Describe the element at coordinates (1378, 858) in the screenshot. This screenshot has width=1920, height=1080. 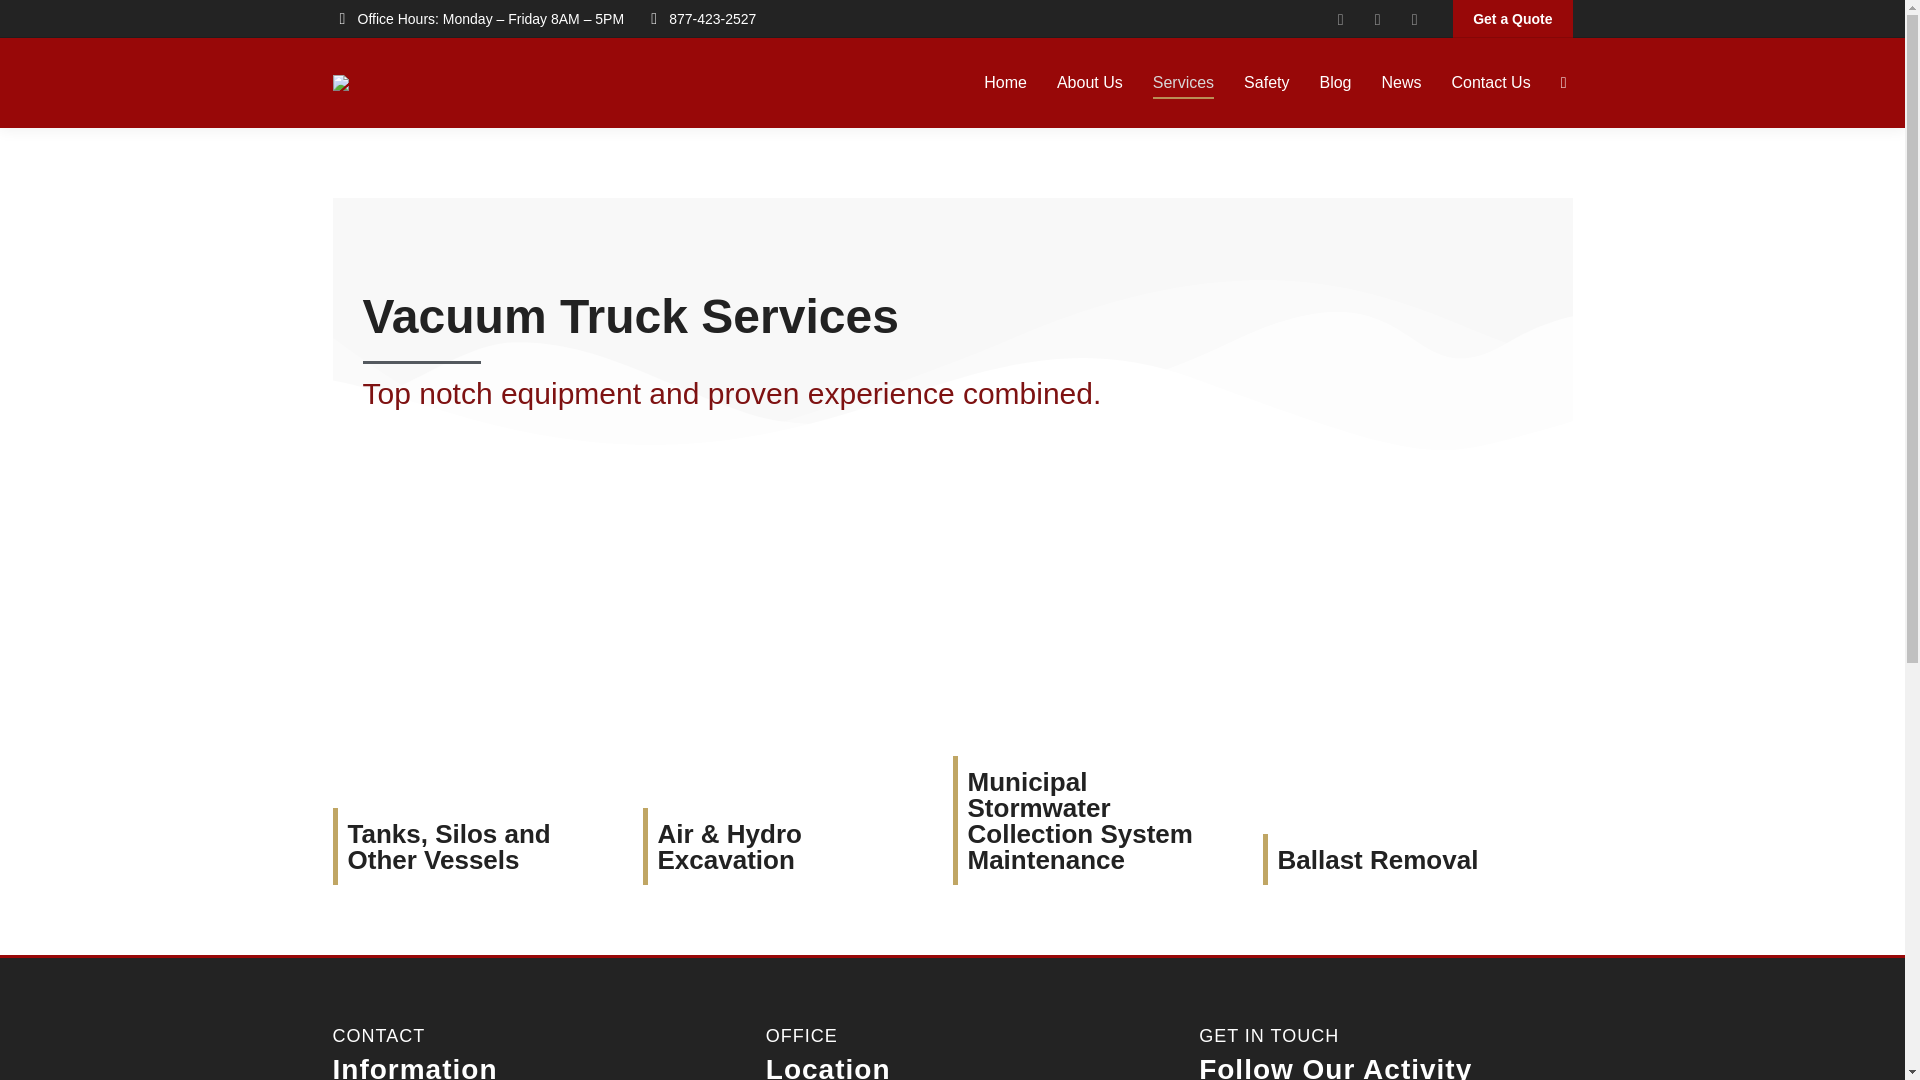
I see `Ballast Removal` at that location.